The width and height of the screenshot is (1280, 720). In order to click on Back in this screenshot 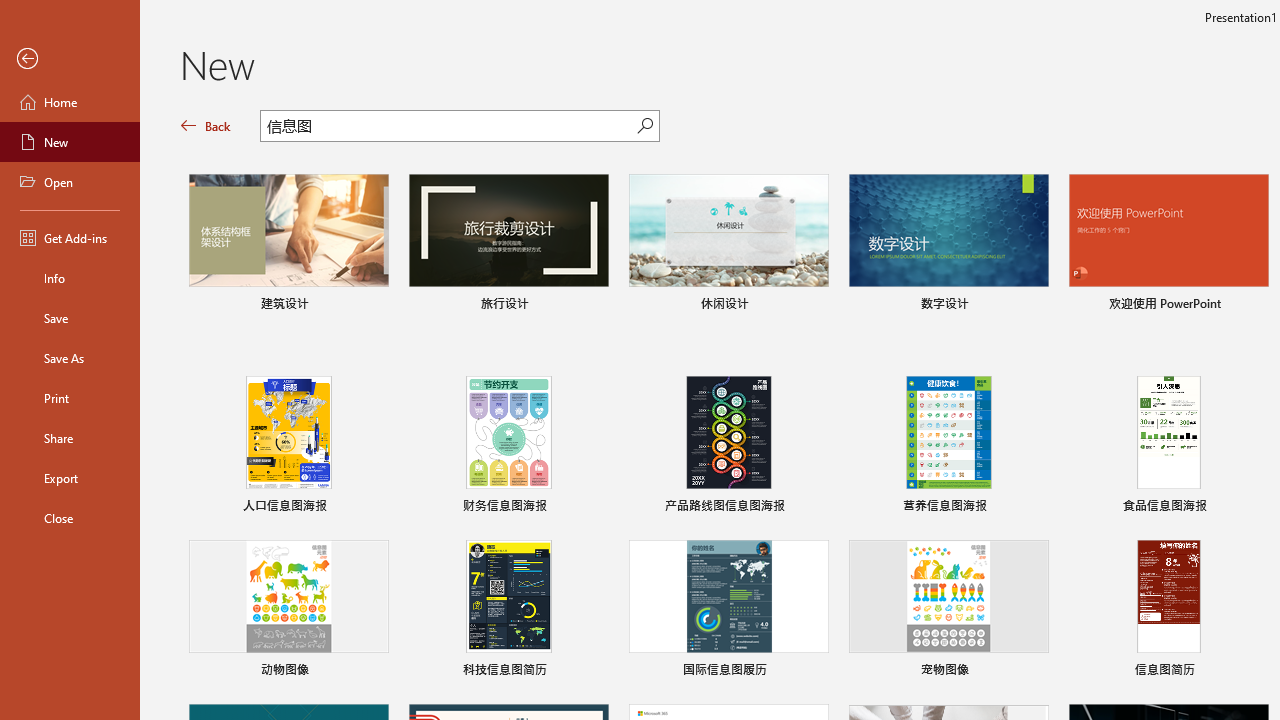, I will do `click(206, 126)`.